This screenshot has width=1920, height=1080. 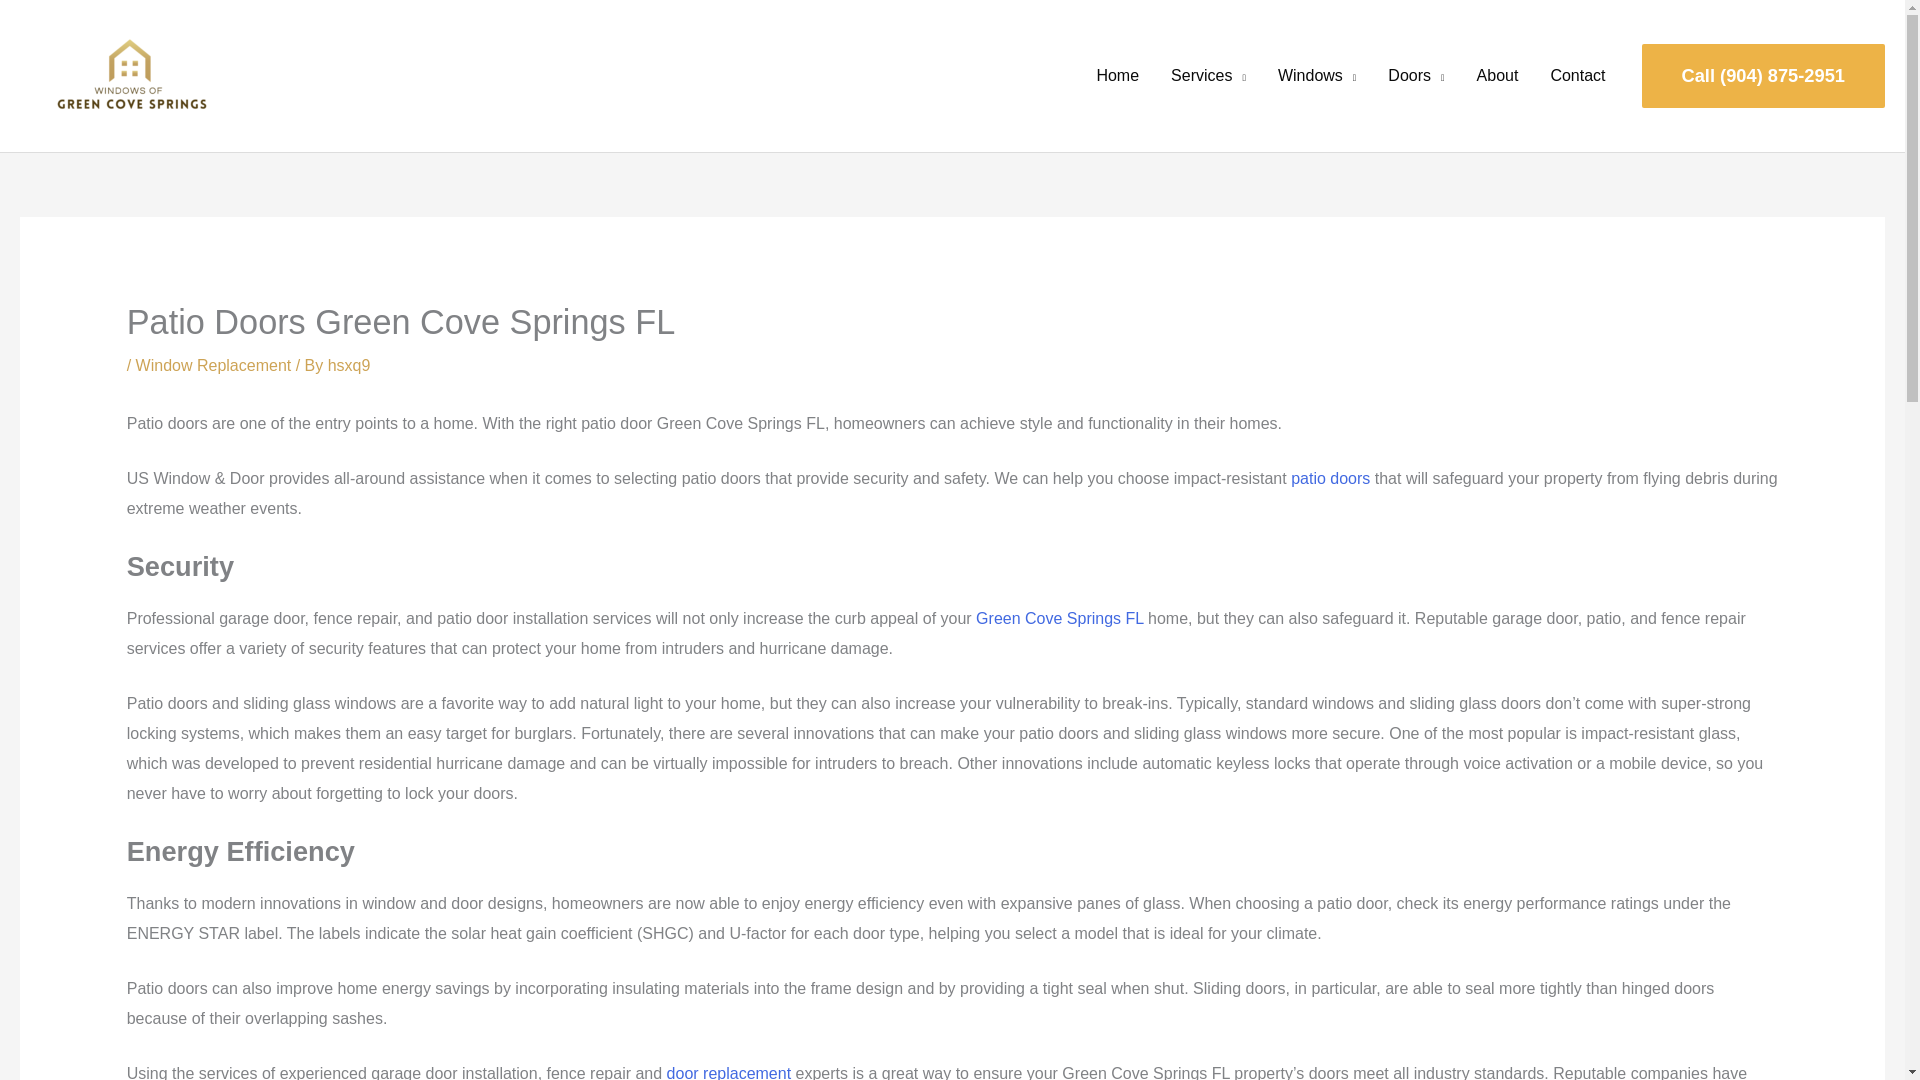 I want to click on Services, so click(x=1208, y=76).